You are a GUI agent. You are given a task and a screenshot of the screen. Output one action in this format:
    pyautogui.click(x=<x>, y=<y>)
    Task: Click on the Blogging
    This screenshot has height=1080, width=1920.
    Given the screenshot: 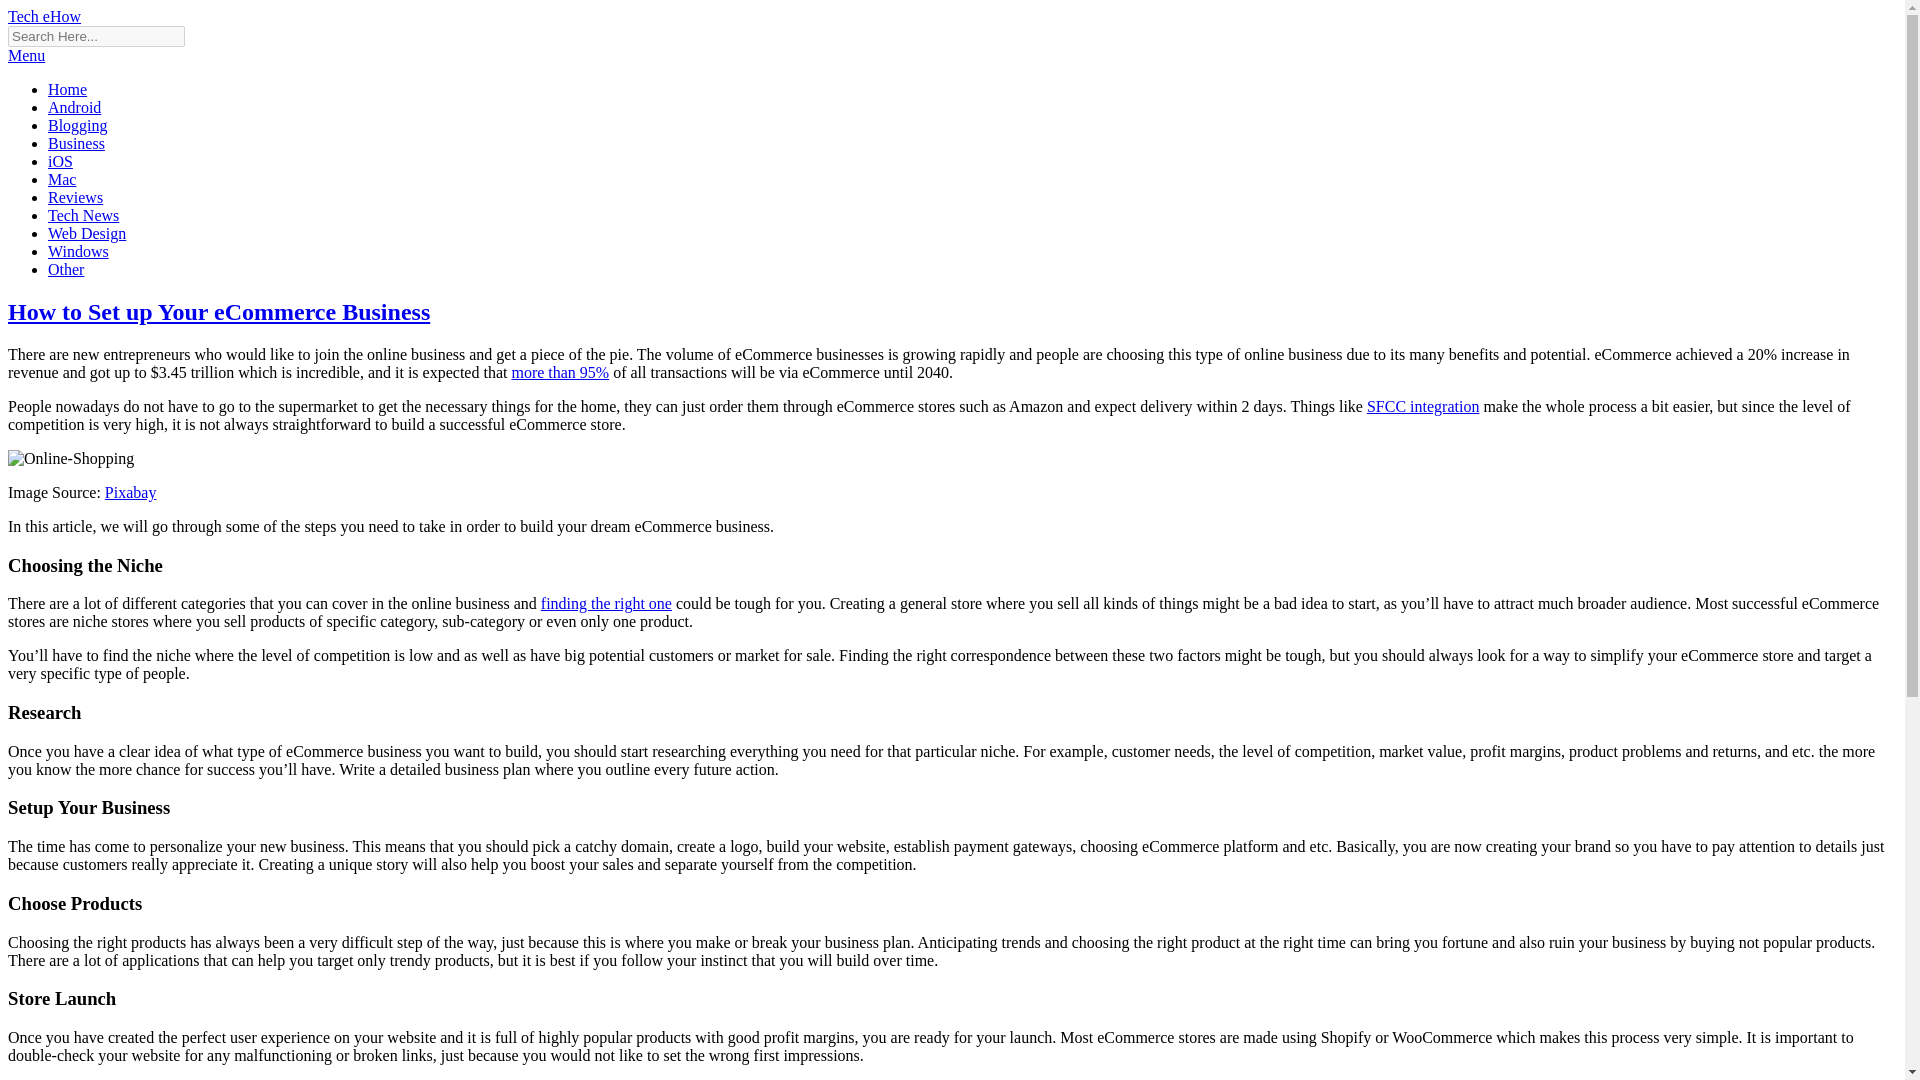 What is the action you would take?
    pyautogui.click(x=78, y=124)
    